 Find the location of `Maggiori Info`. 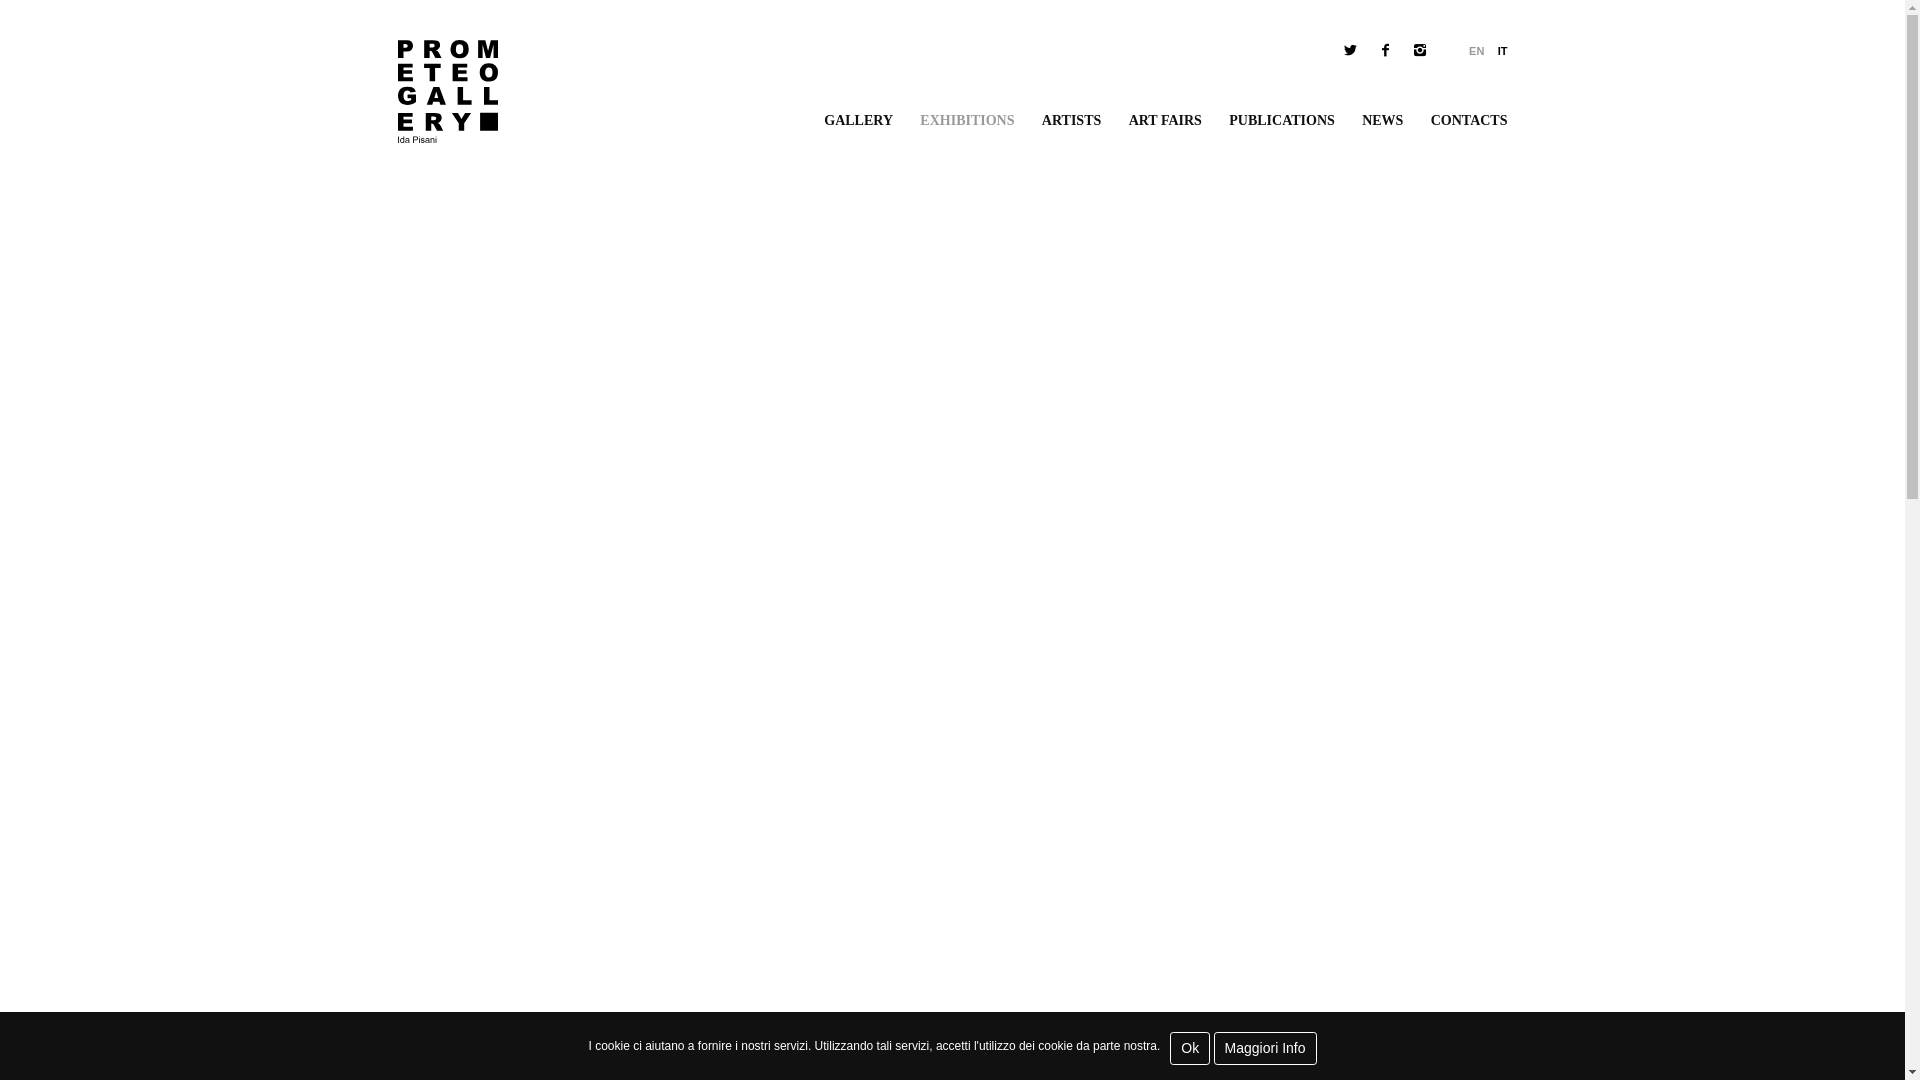

Maggiori Info is located at coordinates (1265, 1048).